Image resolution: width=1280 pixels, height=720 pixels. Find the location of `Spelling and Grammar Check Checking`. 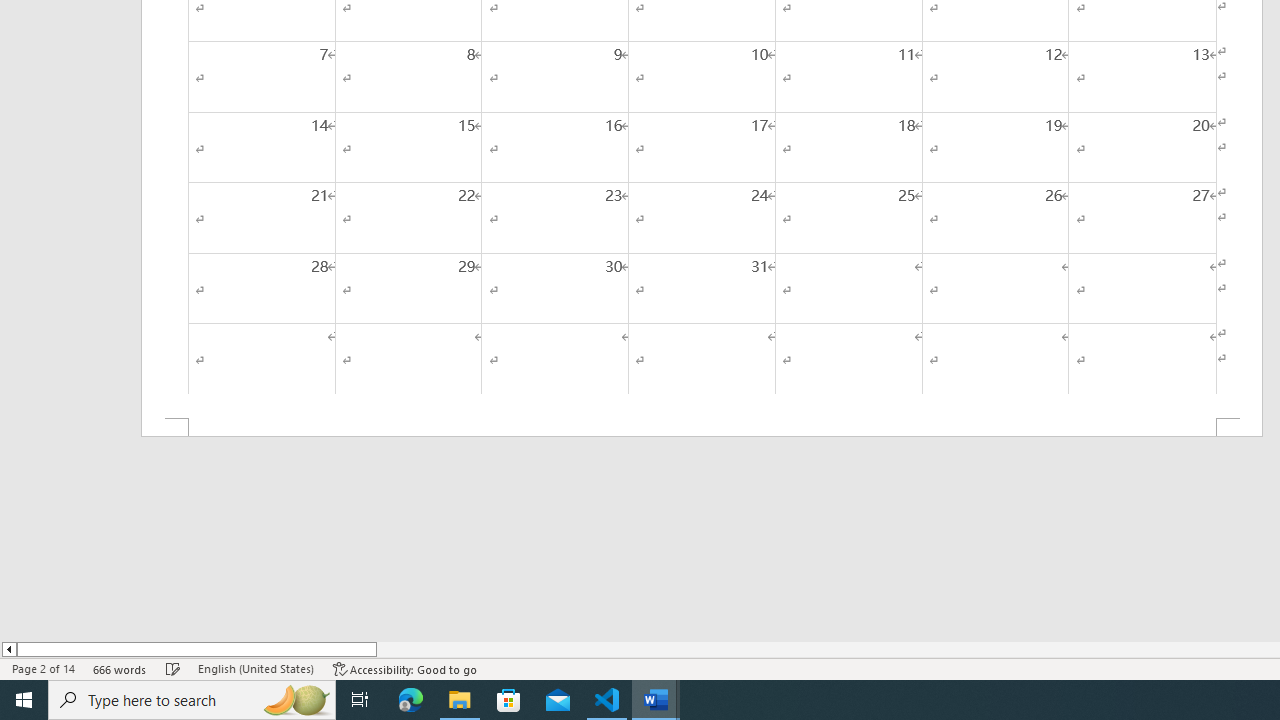

Spelling and Grammar Check Checking is located at coordinates (173, 668).